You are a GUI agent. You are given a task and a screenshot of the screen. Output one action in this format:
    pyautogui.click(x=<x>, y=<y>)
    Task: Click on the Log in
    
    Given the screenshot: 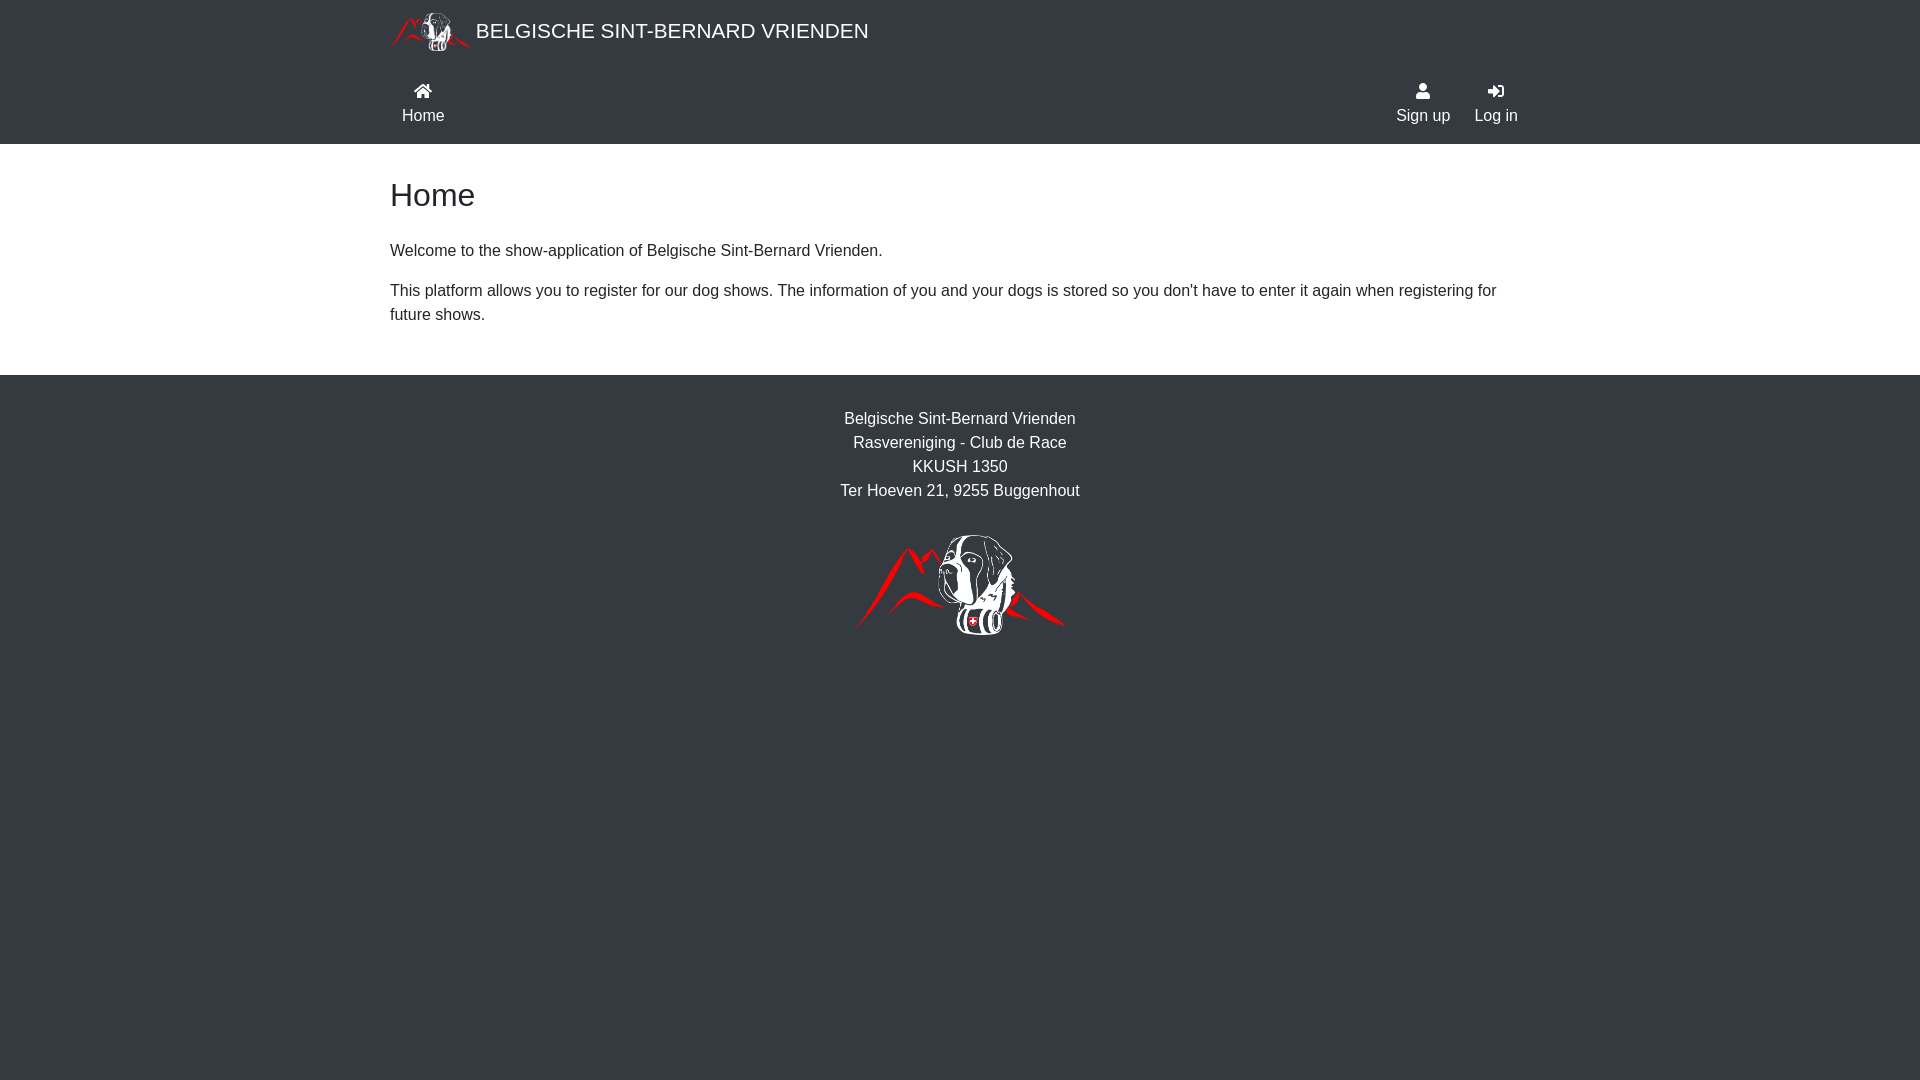 What is the action you would take?
    pyautogui.click(x=1496, y=104)
    